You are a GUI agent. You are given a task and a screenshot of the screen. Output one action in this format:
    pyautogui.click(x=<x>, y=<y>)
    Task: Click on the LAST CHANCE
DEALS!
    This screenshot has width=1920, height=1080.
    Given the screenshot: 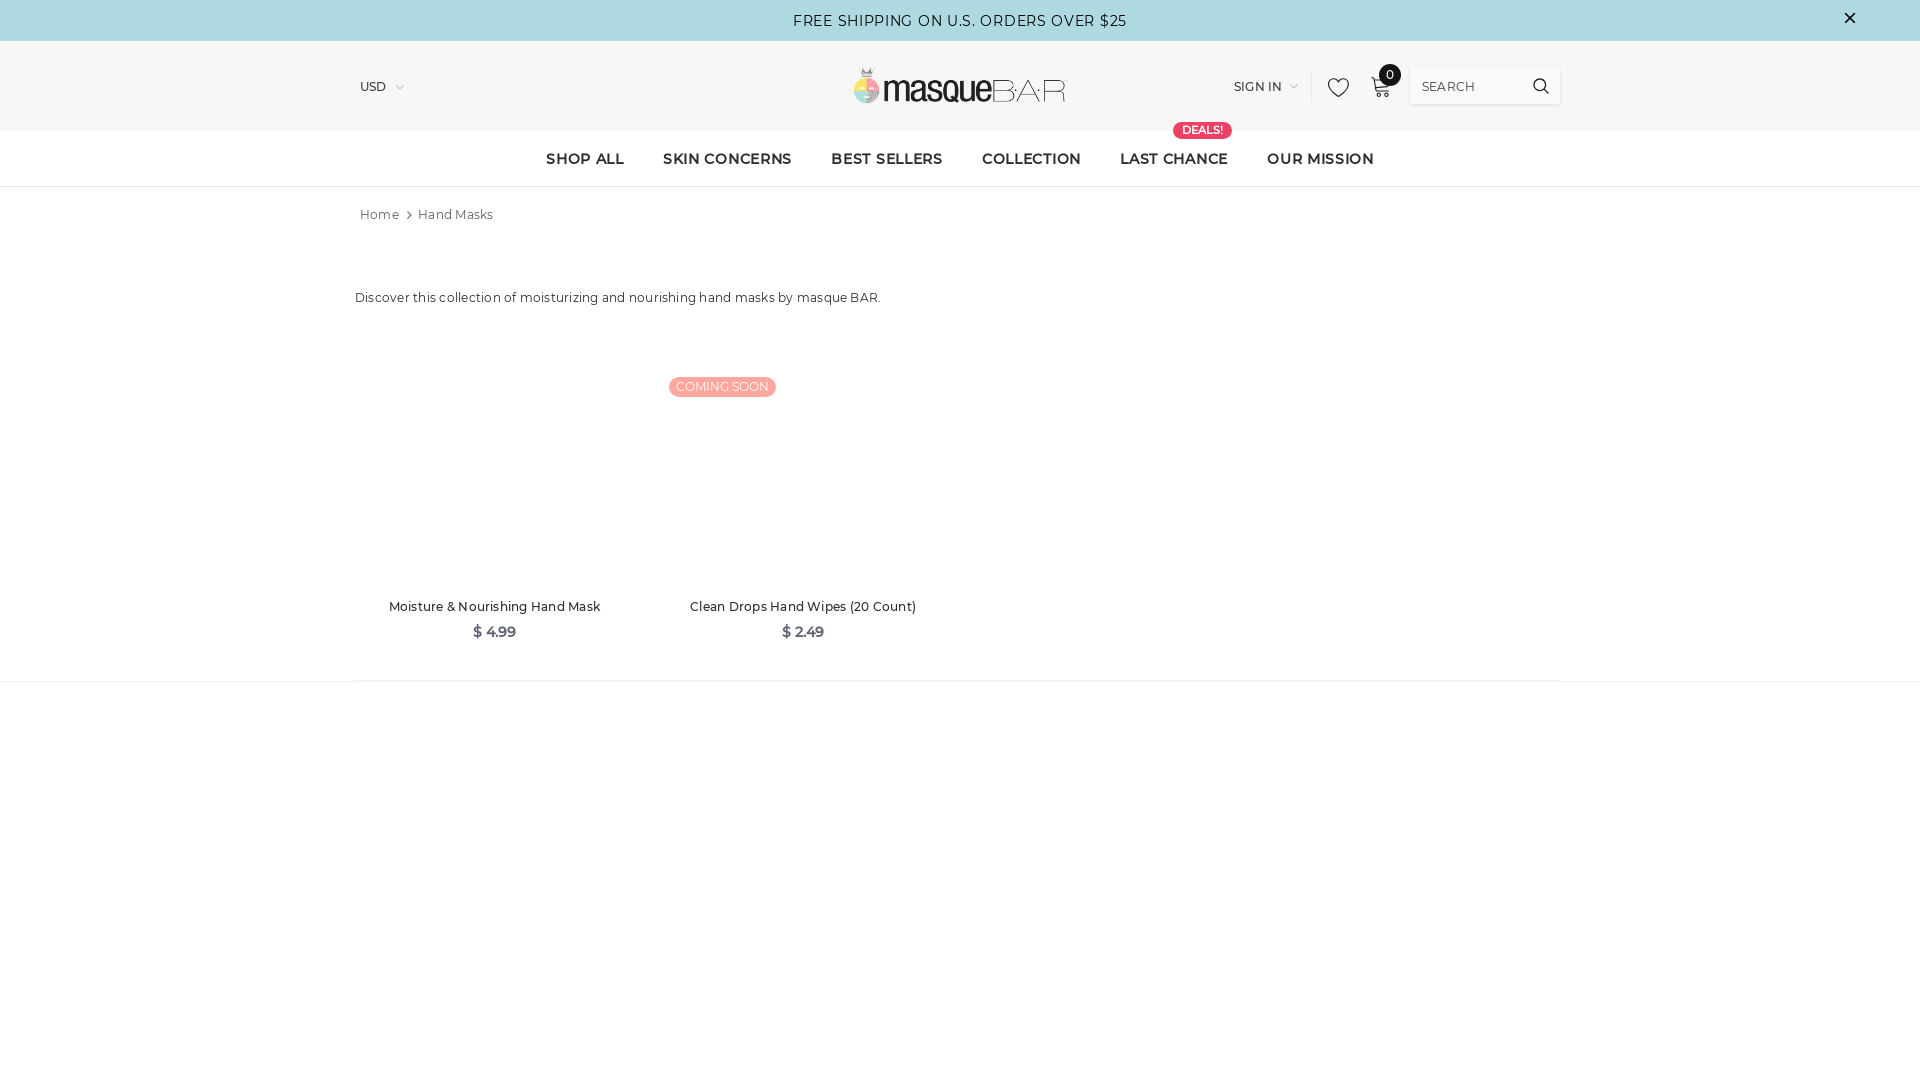 What is the action you would take?
    pyautogui.click(x=1174, y=158)
    